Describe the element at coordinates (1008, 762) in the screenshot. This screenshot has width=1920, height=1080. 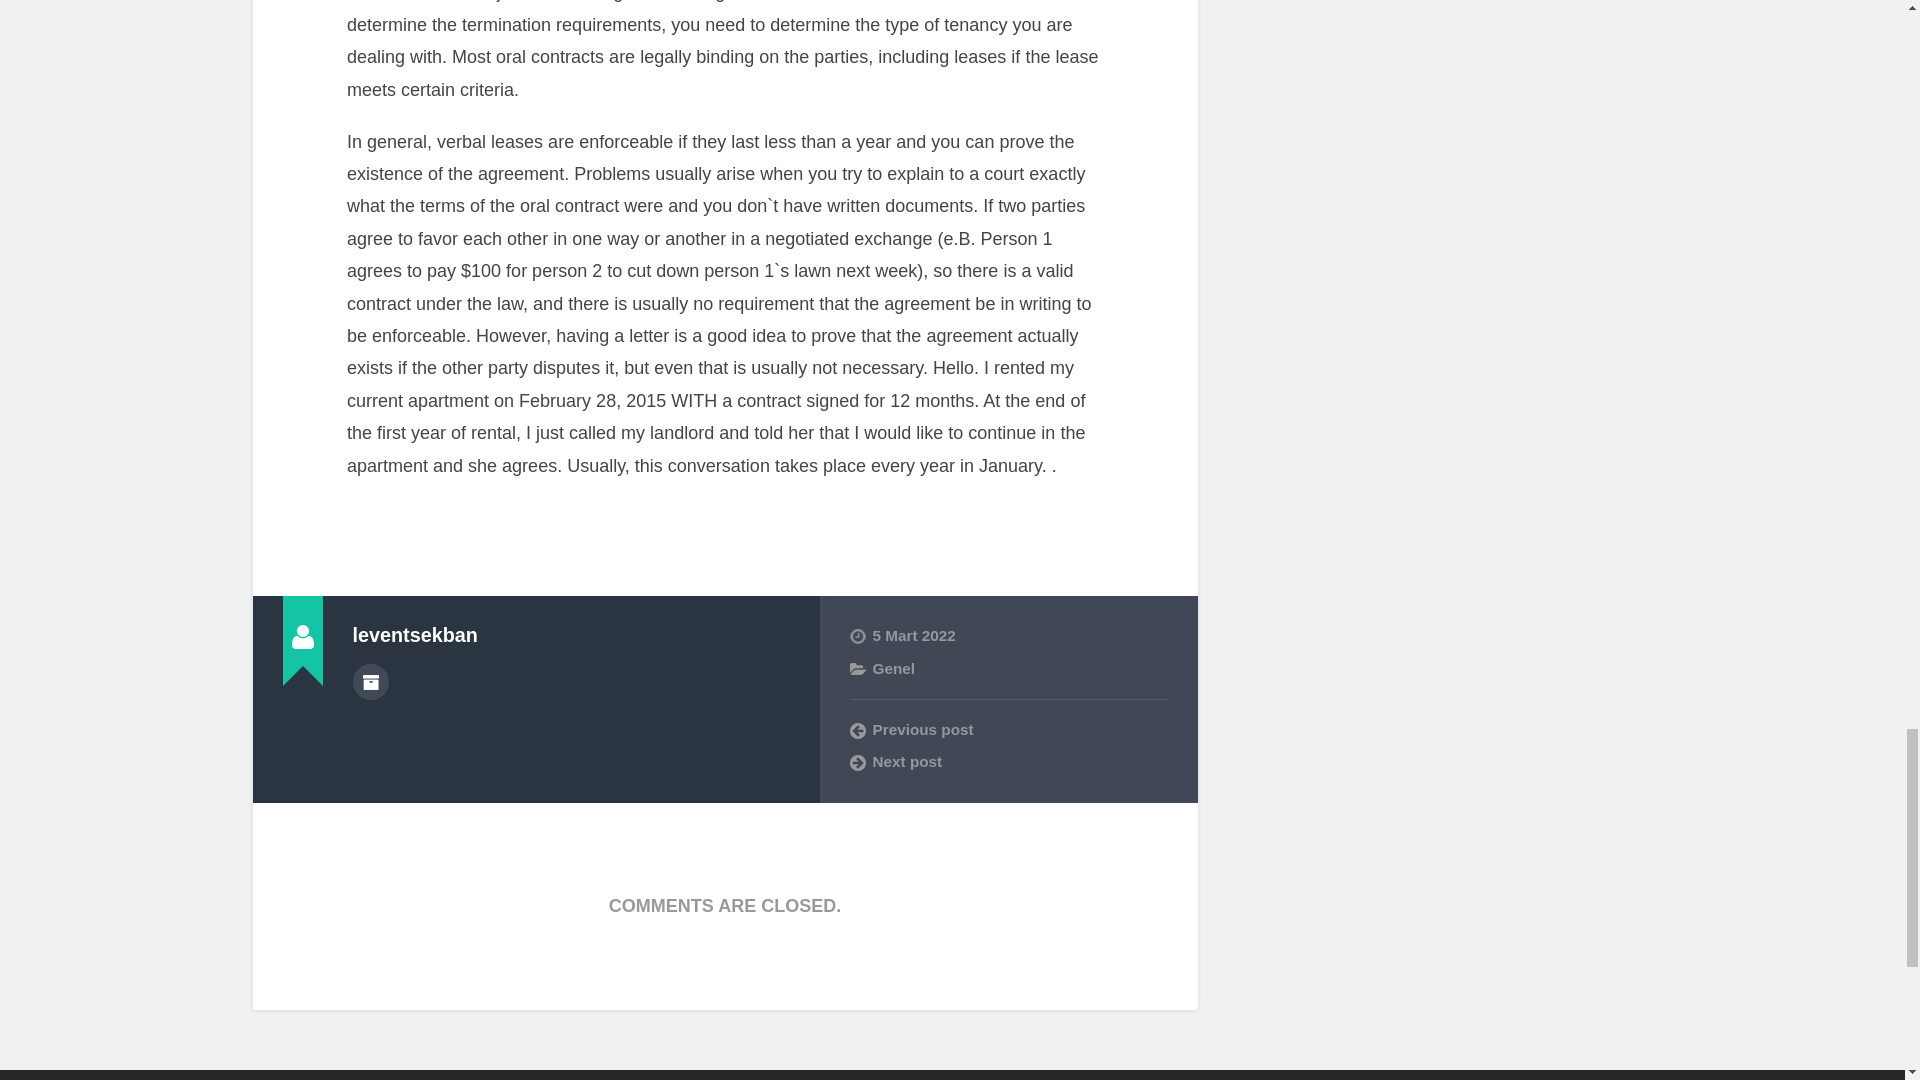
I see `Next post` at that location.